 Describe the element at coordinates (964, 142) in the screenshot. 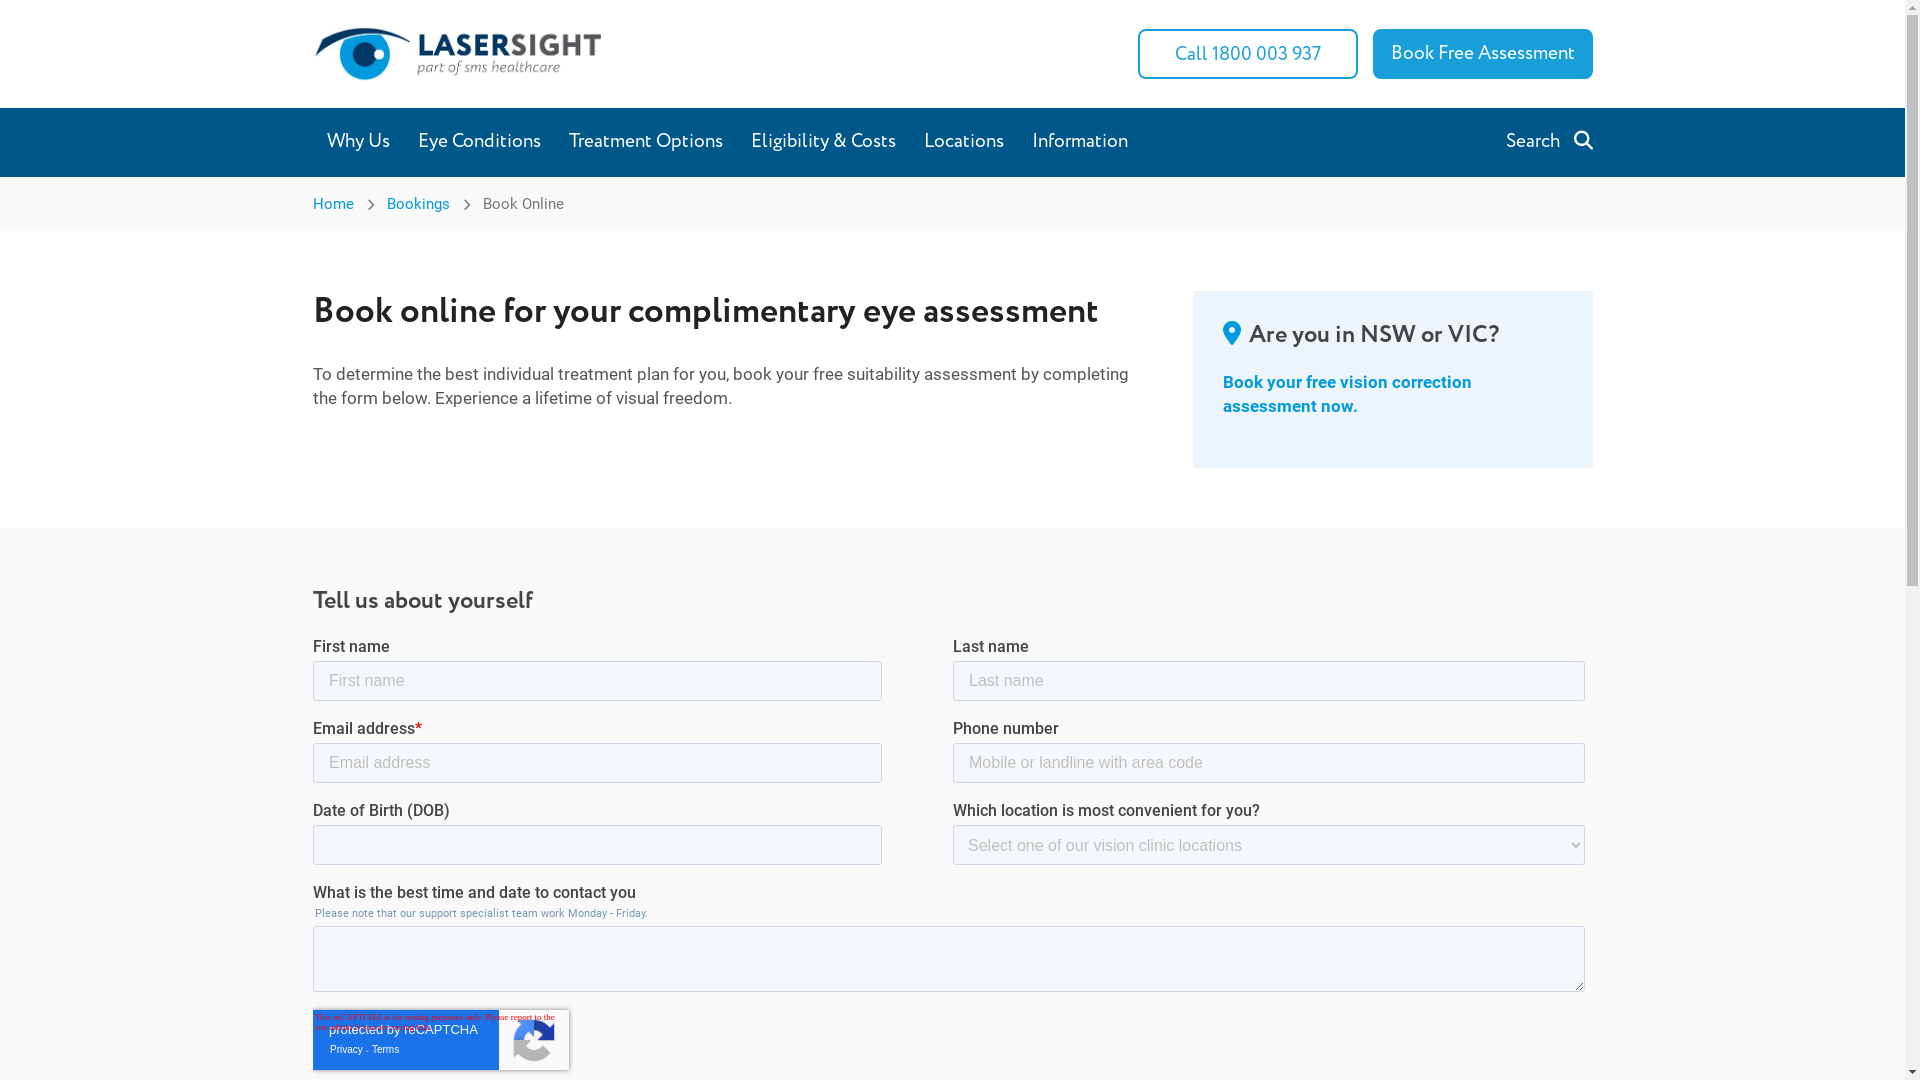

I see `Locations` at that location.